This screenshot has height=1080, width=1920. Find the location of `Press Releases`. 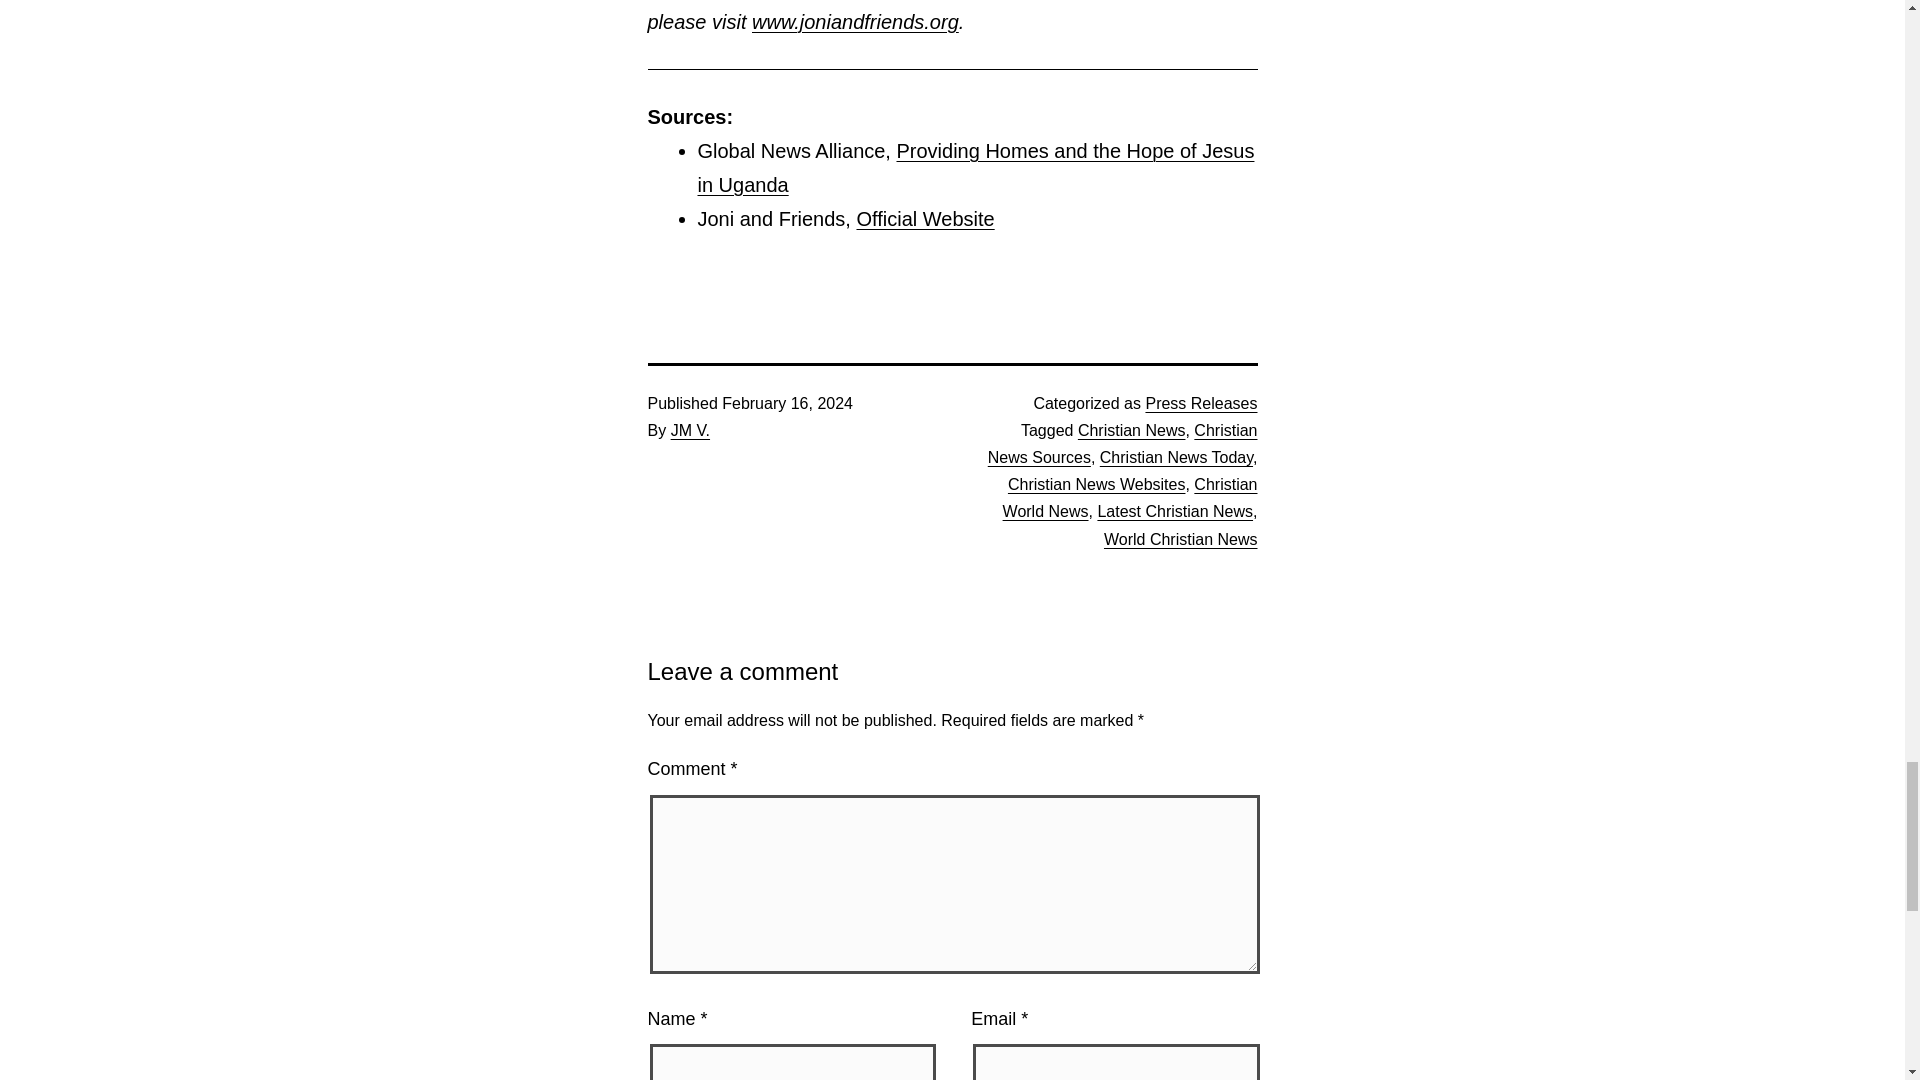

Press Releases is located at coordinates (1200, 403).